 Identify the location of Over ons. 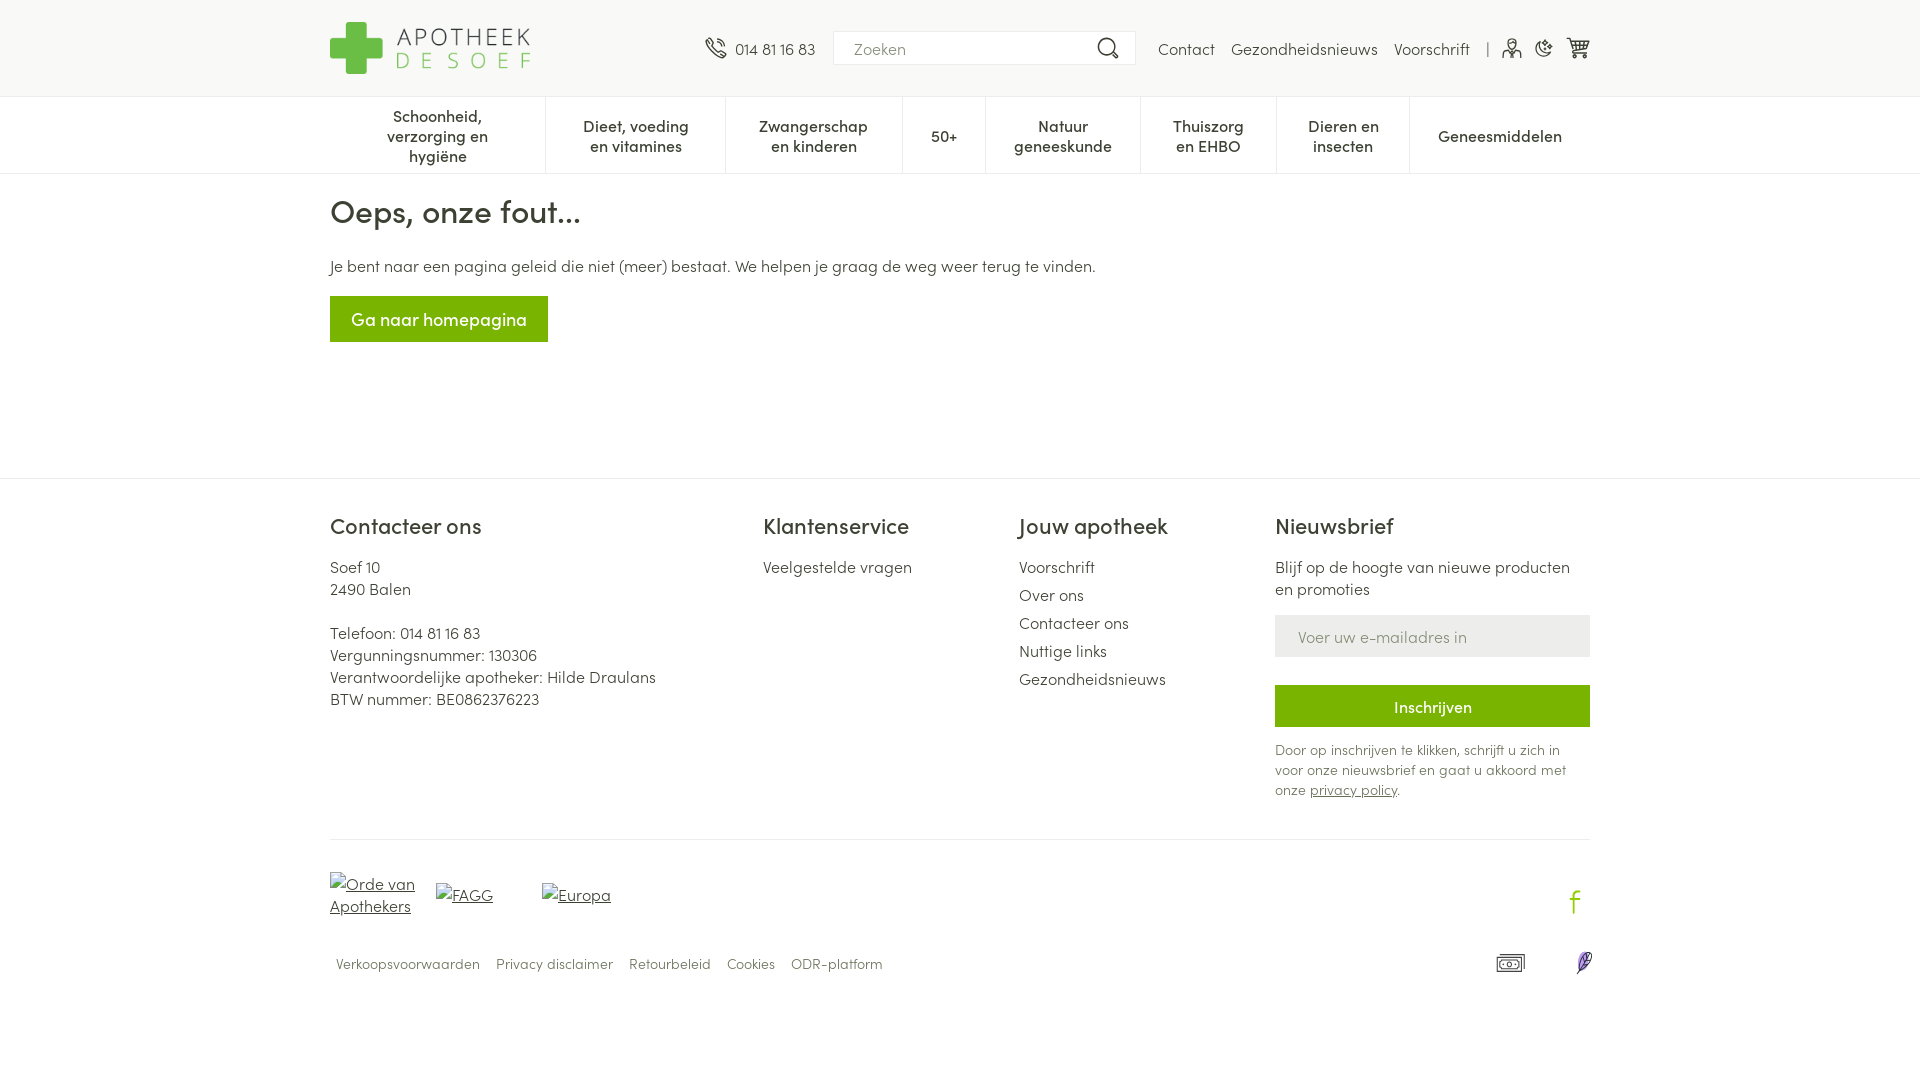
(1139, 594).